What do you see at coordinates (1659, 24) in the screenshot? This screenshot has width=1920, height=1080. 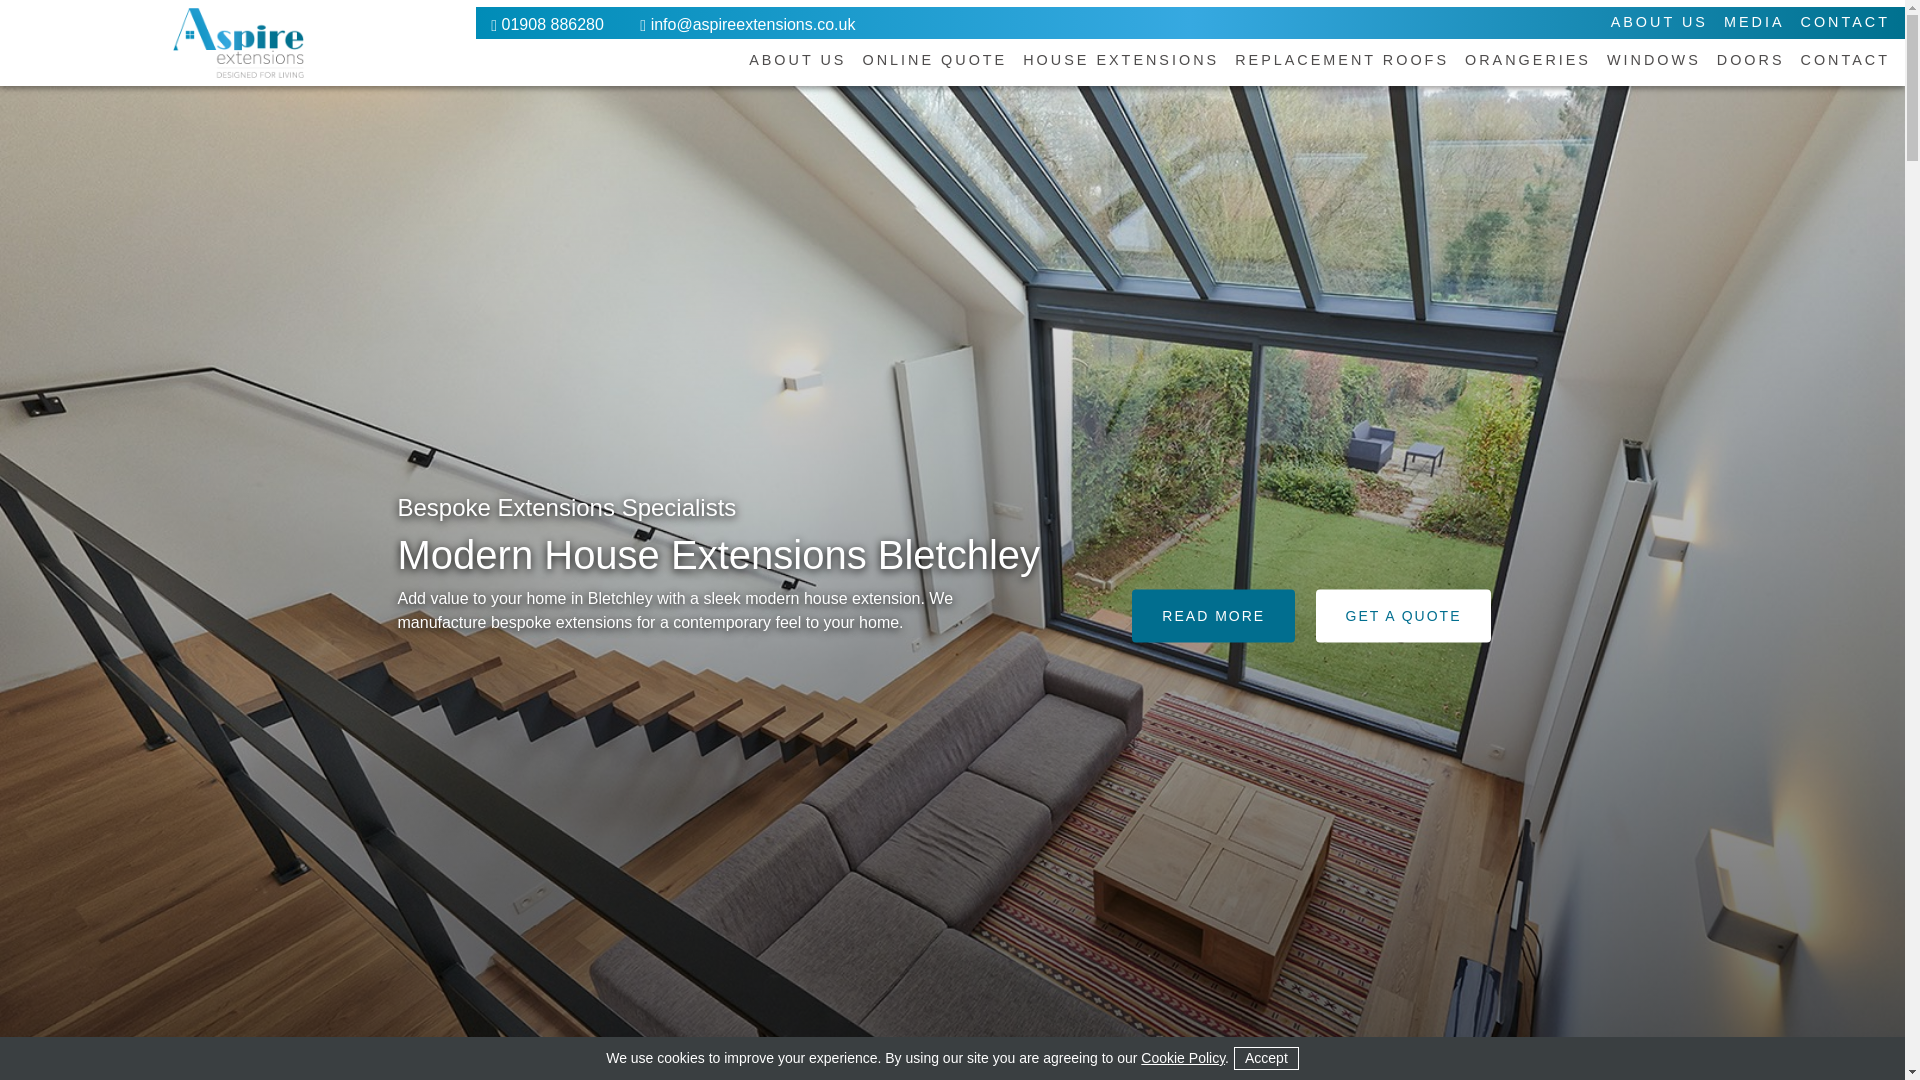 I see `ABOUT US` at bounding box center [1659, 24].